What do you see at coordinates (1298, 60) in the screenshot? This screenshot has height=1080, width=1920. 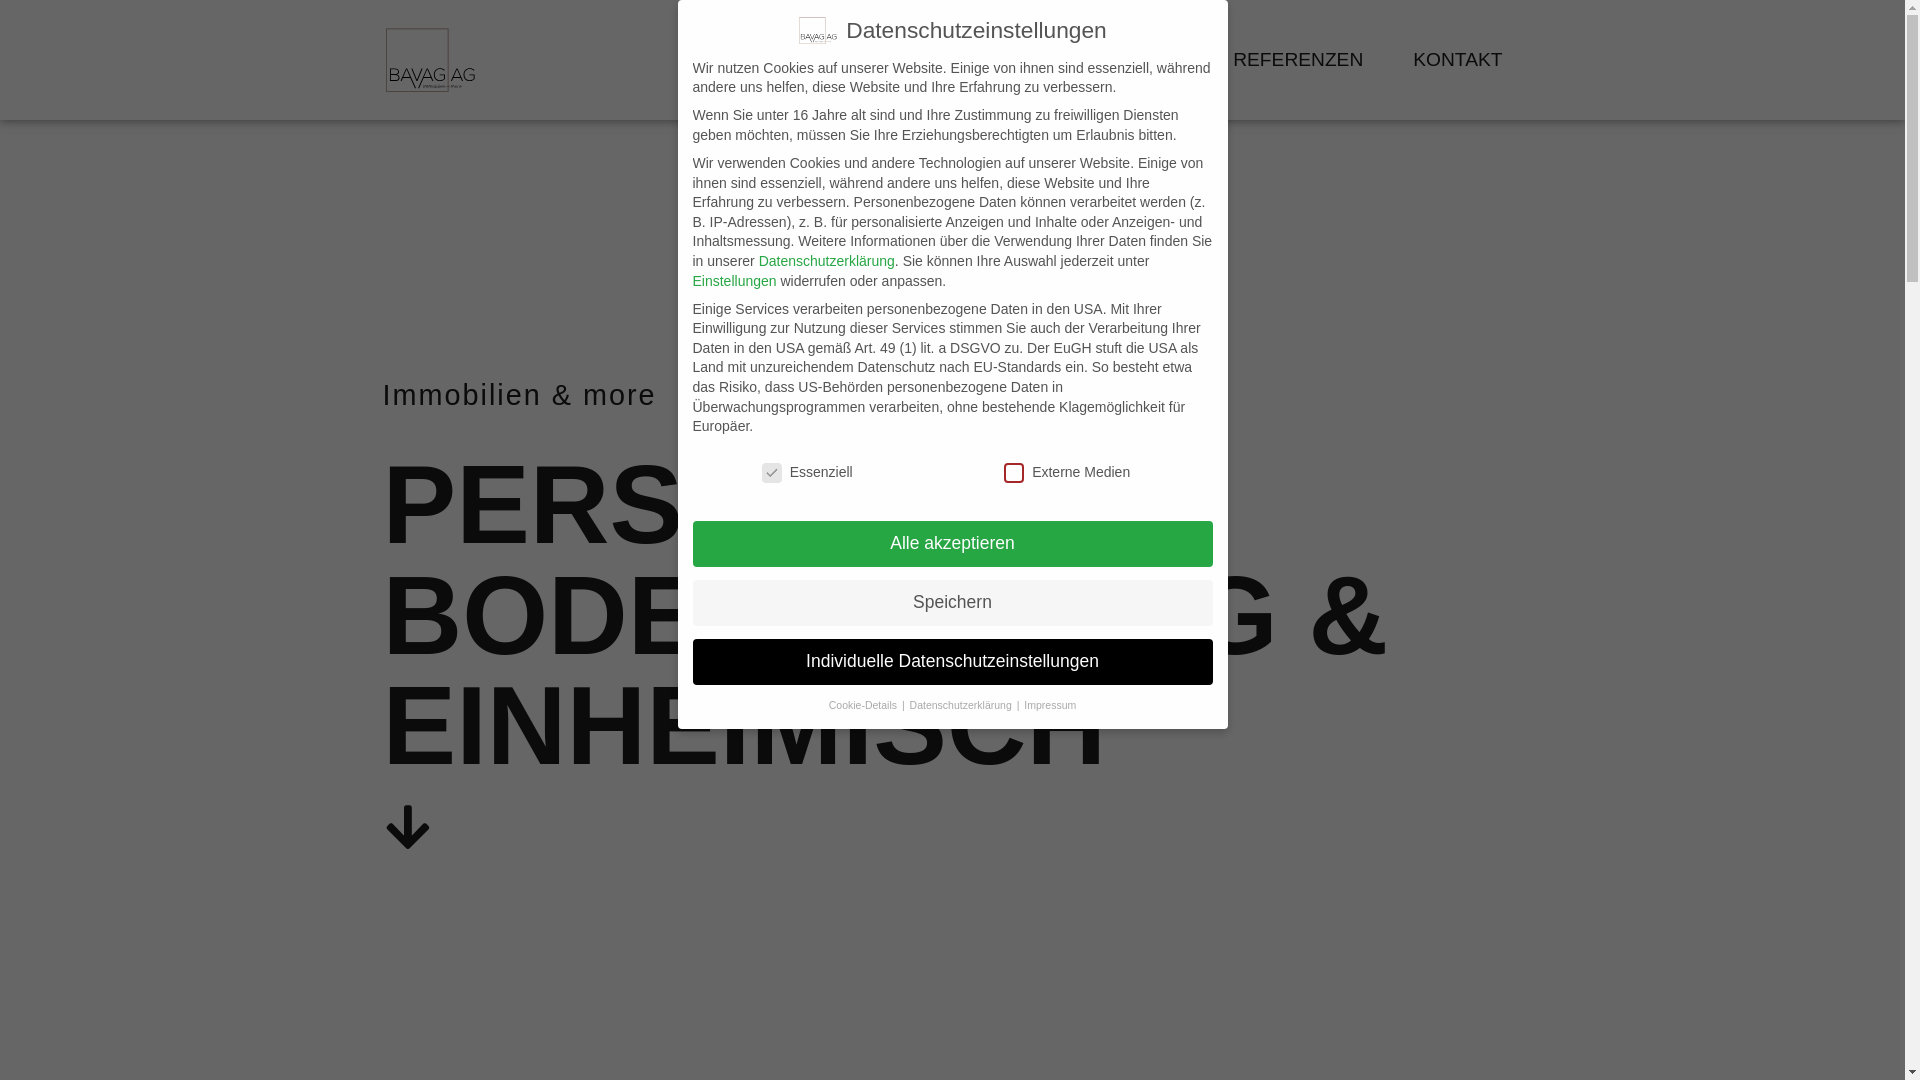 I see `REFERENZEN` at bounding box center [1298, 60].